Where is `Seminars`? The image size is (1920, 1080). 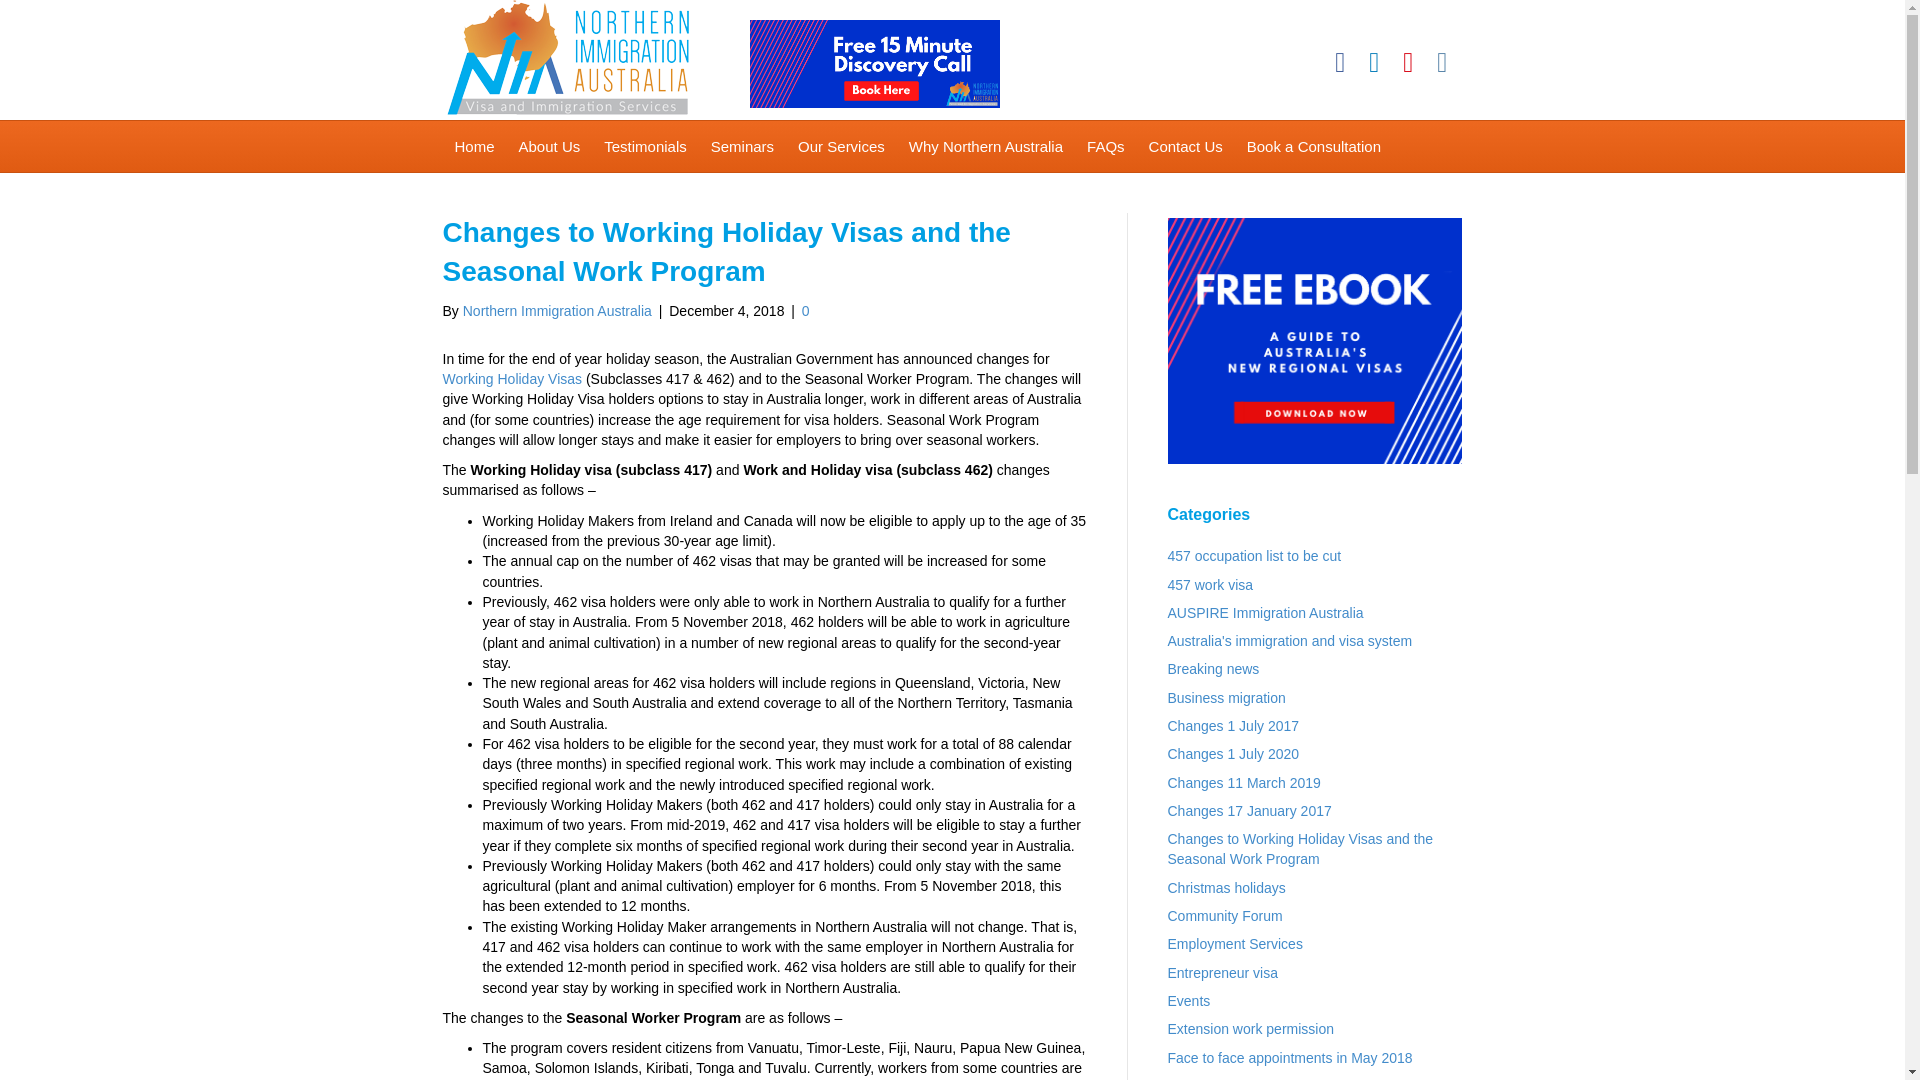
Seminars is located at coordinates (742, 146).